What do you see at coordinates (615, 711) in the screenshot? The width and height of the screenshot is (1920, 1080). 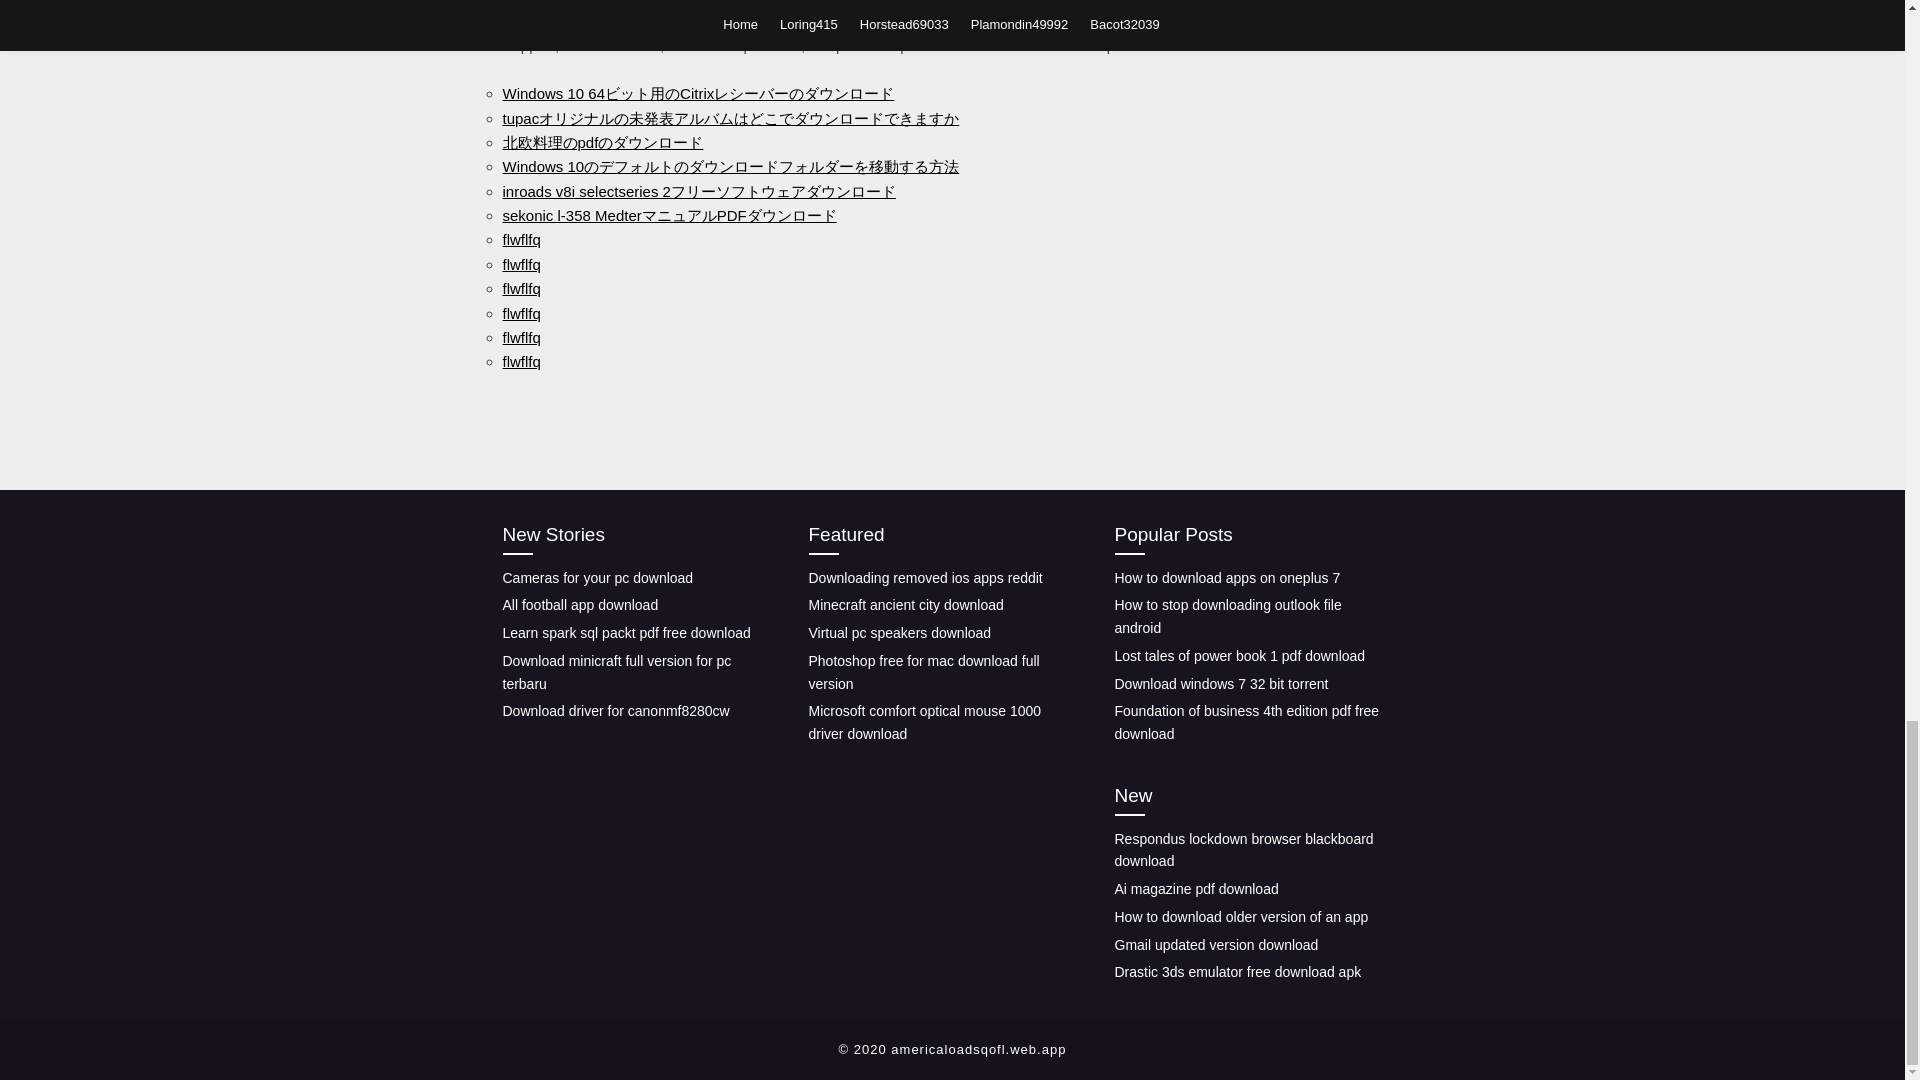 I see `Download driver for canonmf8280cw` at bounding box center [615, 711].